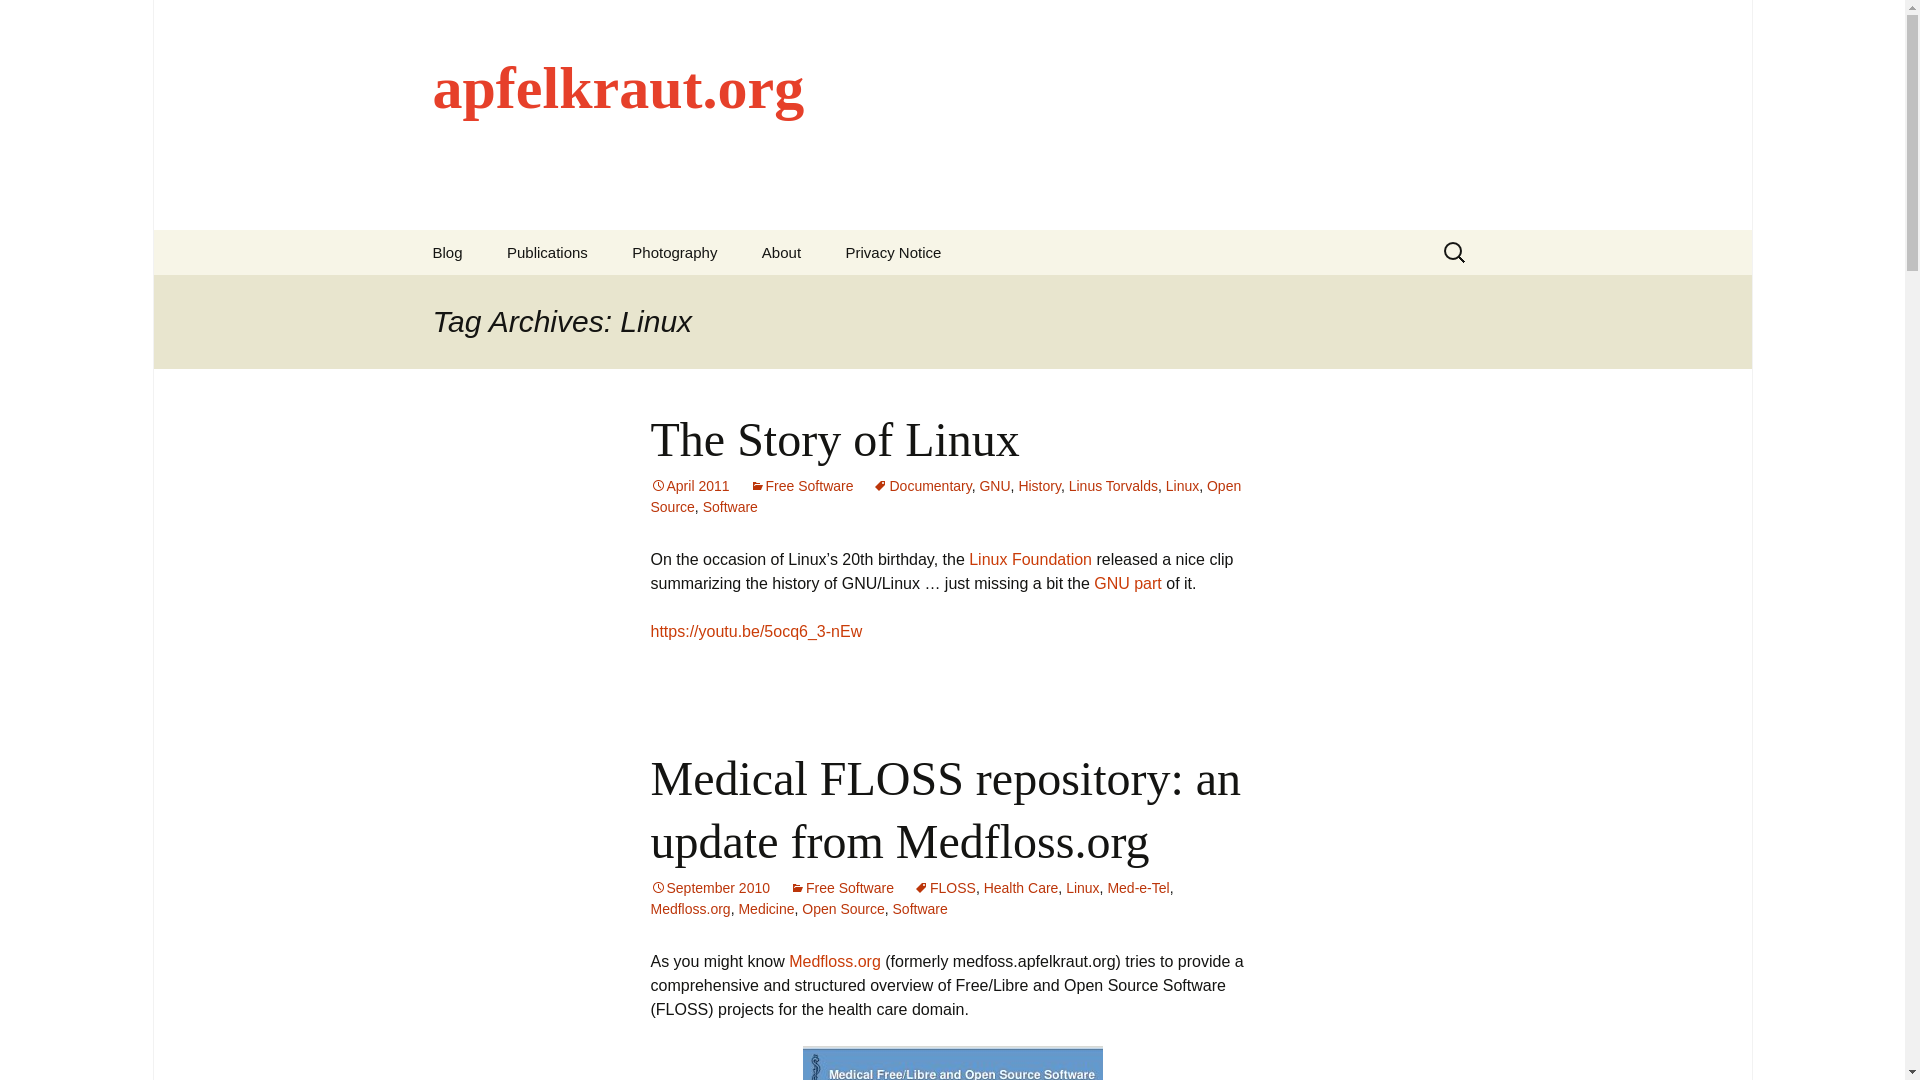 The width and height of the screenshot is (1920, 1080). What do you see at coordinates (945, 809) in the screenshot?
I see `Medical FLOSS repository: an update from Medfloss.org` at bounding box center [945, 809].